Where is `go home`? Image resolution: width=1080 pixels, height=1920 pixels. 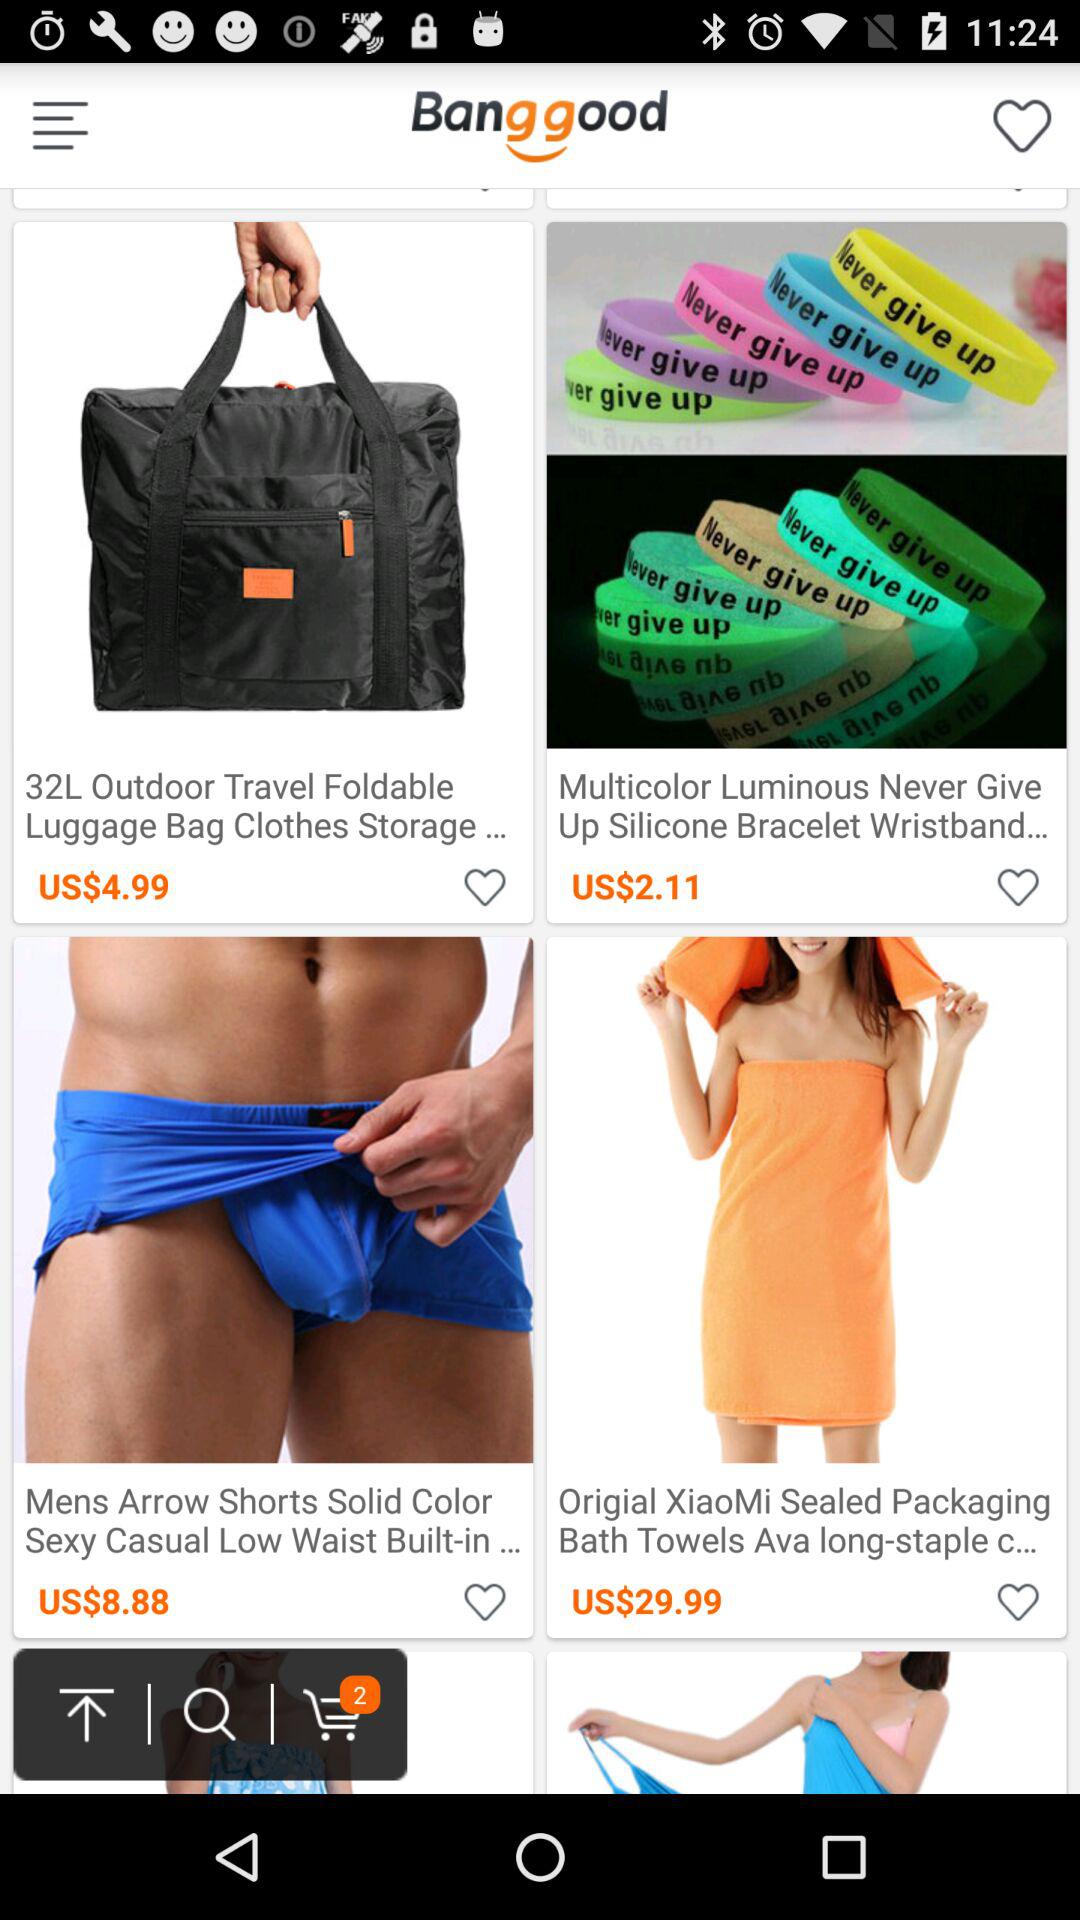
go home is located at coordinates (539, 126).